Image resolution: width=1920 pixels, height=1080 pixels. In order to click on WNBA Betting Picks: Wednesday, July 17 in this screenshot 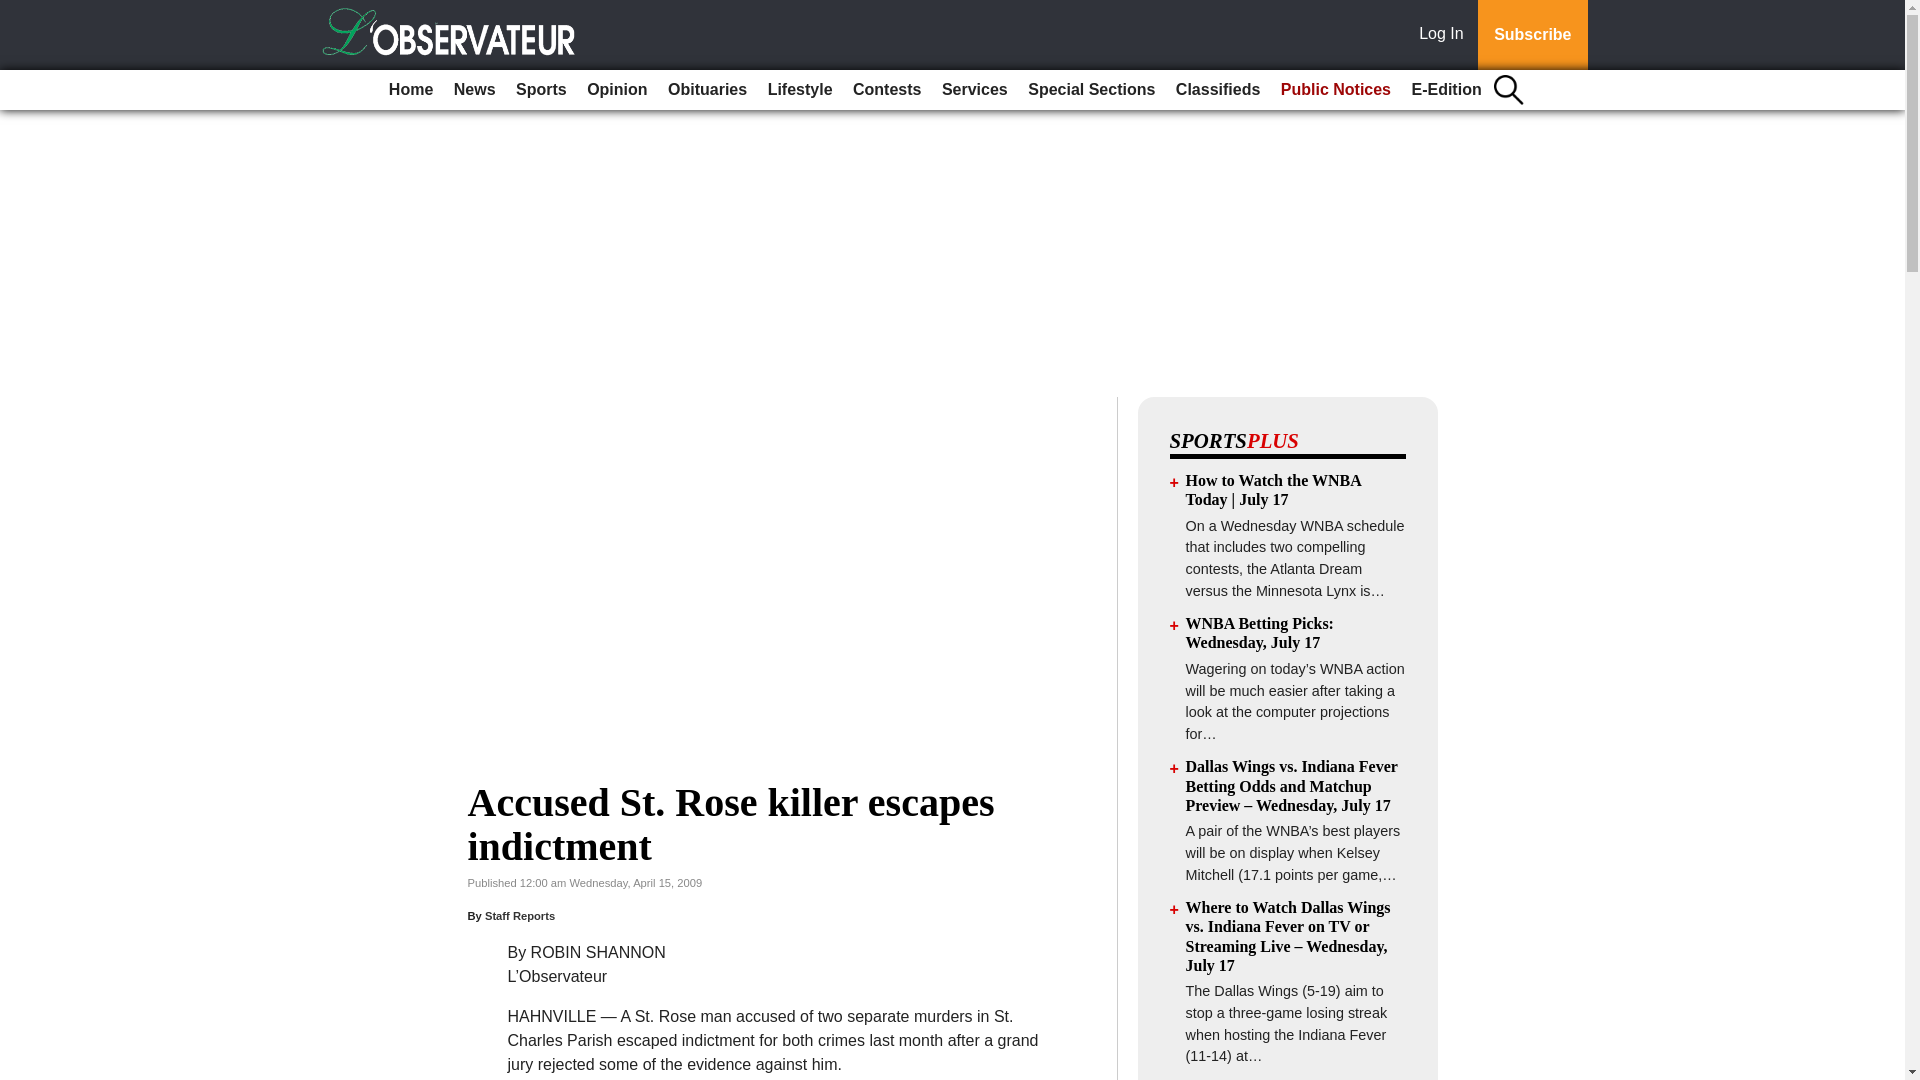, I will do `click(1260, 632)`.